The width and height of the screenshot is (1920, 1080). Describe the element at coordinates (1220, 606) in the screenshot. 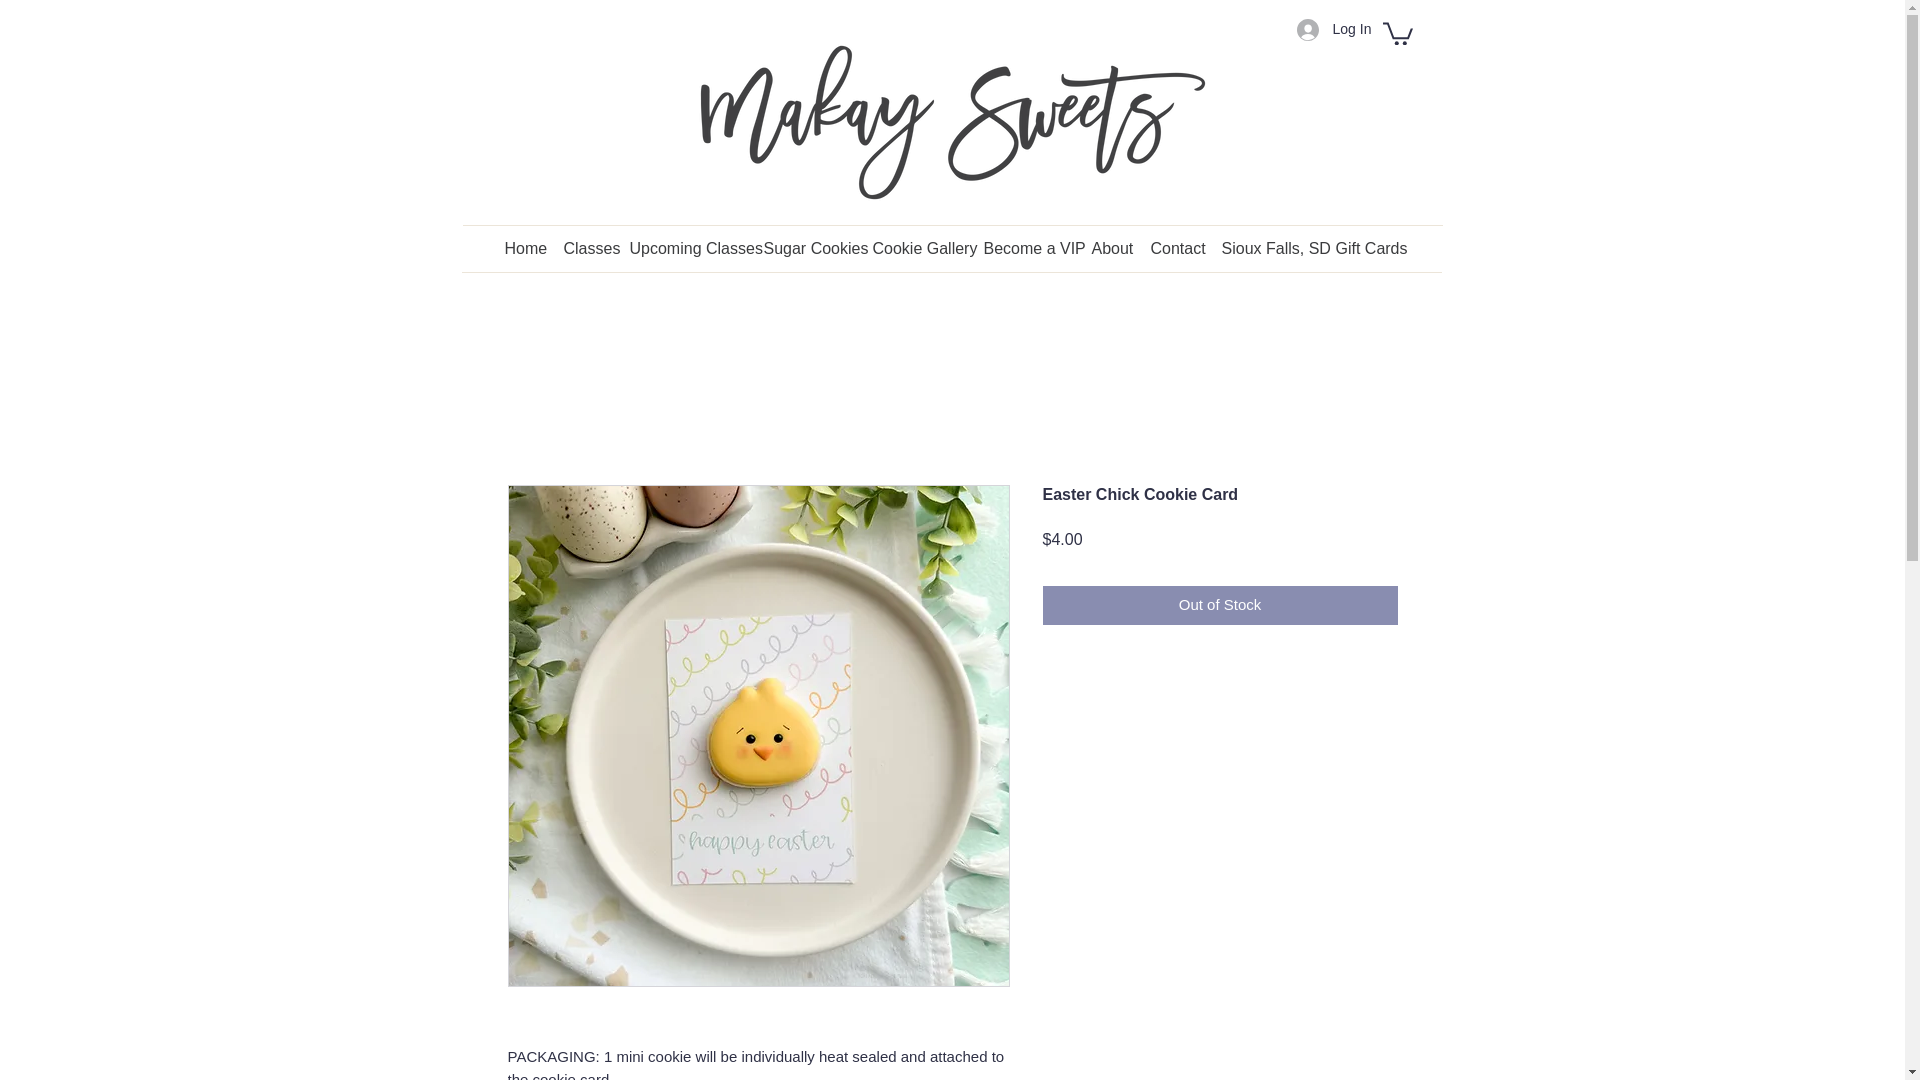

I see `Out of Stock` at that location.